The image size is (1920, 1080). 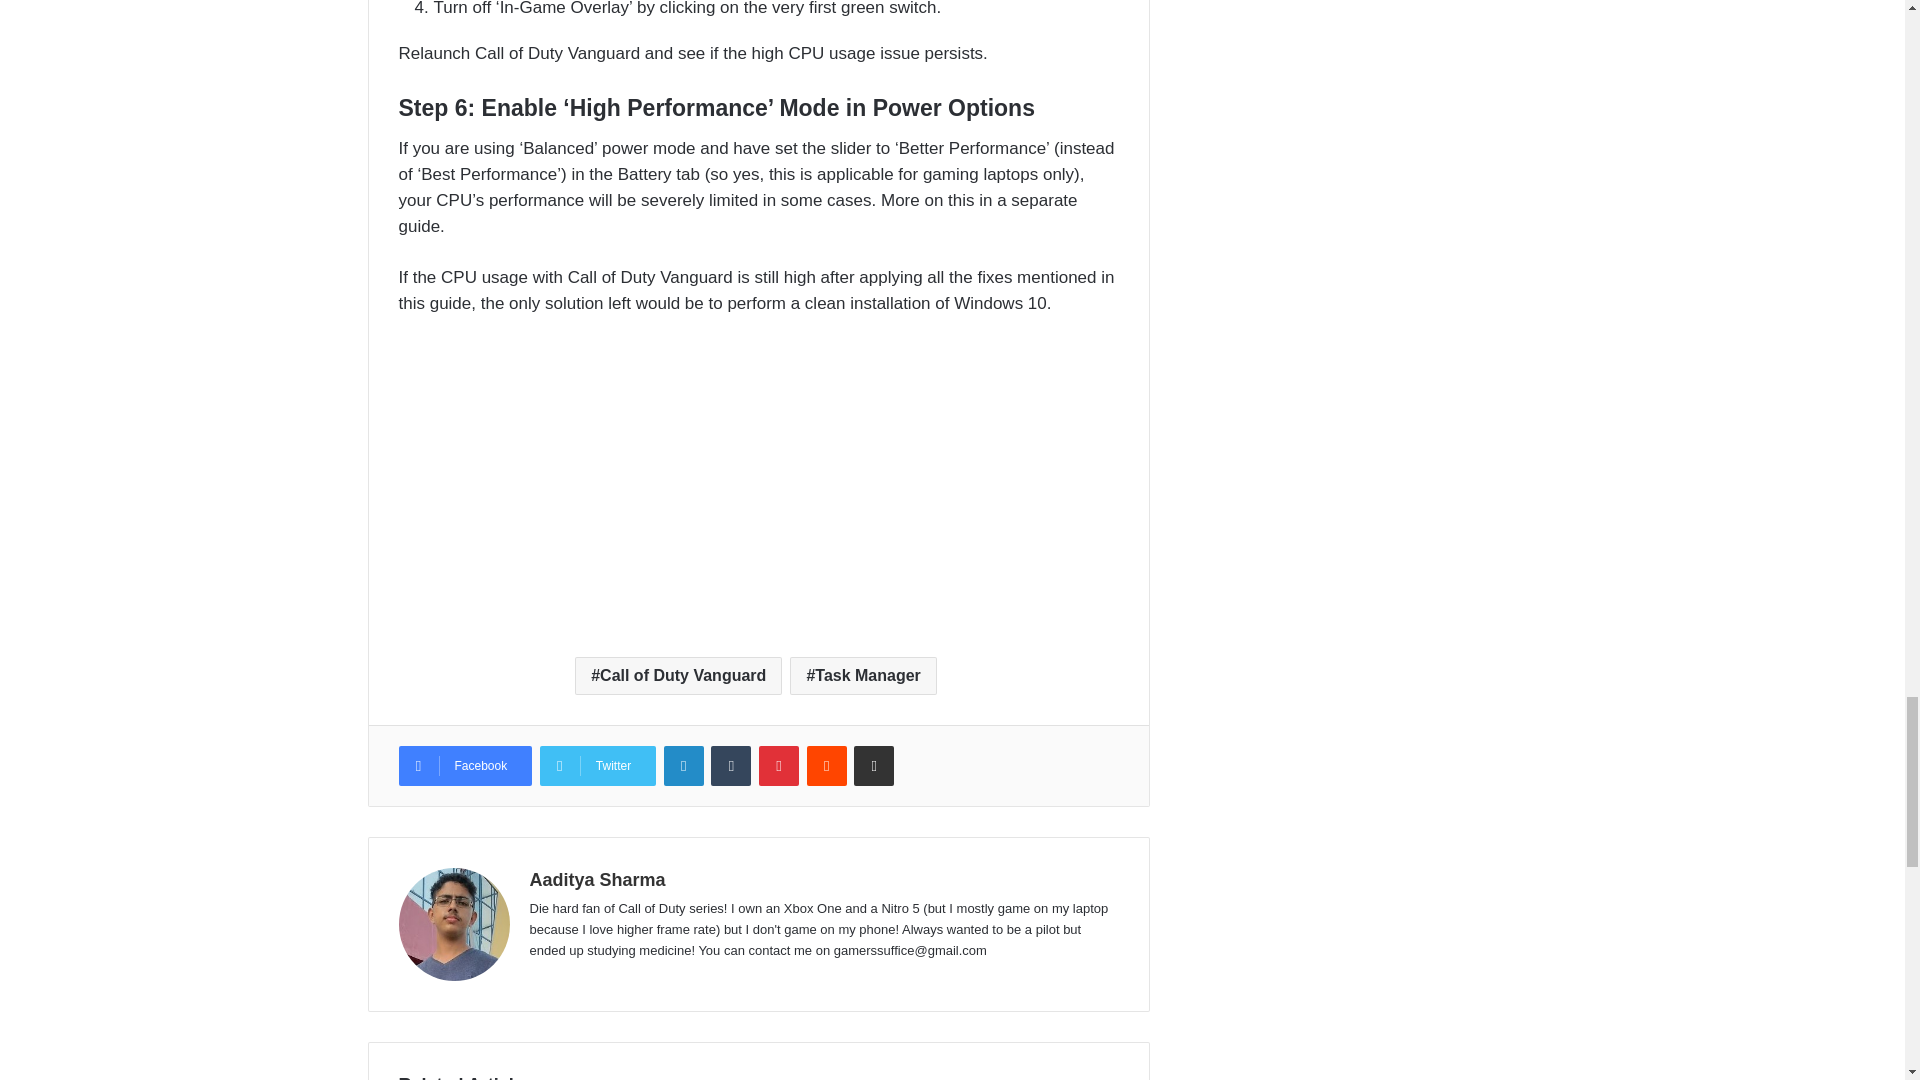 What do you see at coordinates (678, 676) in the screenshot?
I see `Call of Duty Vanguard` at bounding box center [678, 676].